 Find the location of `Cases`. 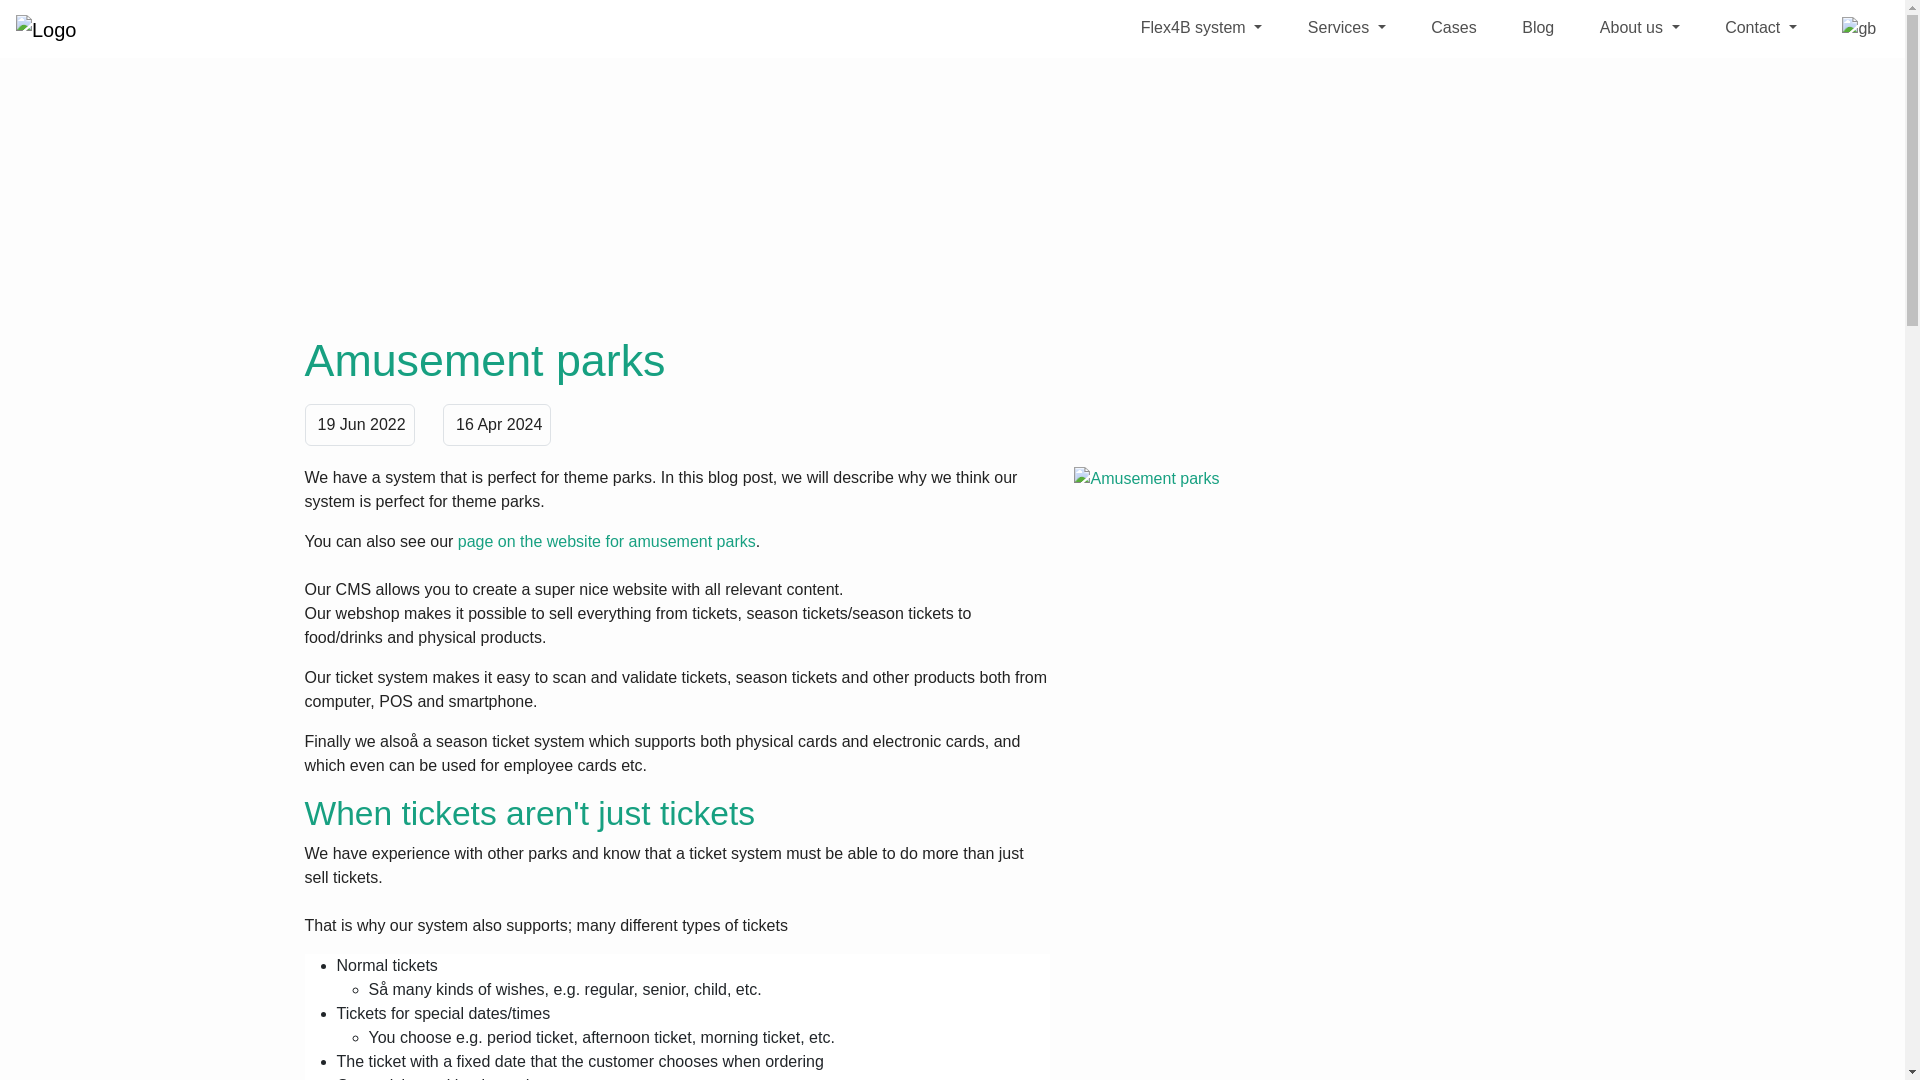

Cases is located at coordinates (1454, 27).